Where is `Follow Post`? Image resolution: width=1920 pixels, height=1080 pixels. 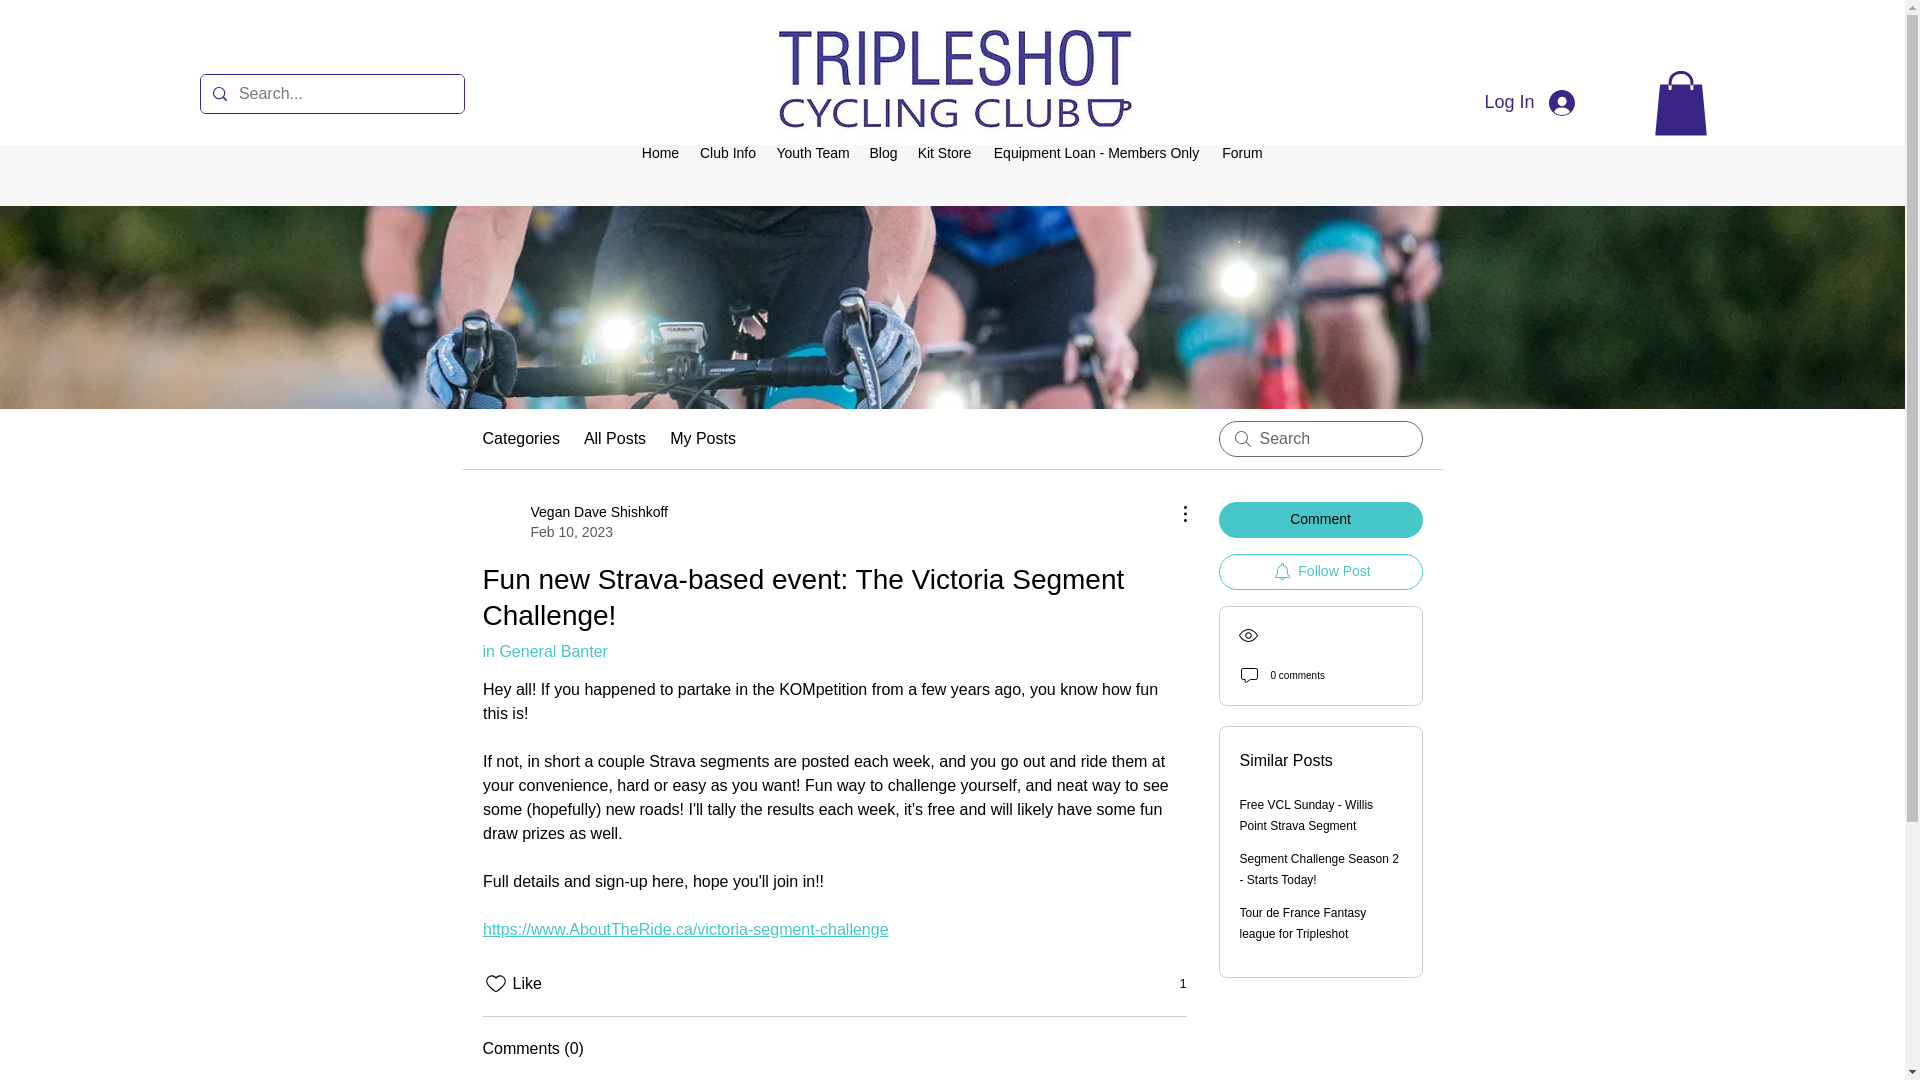
Follow Post is located at coordinates (944, 153).